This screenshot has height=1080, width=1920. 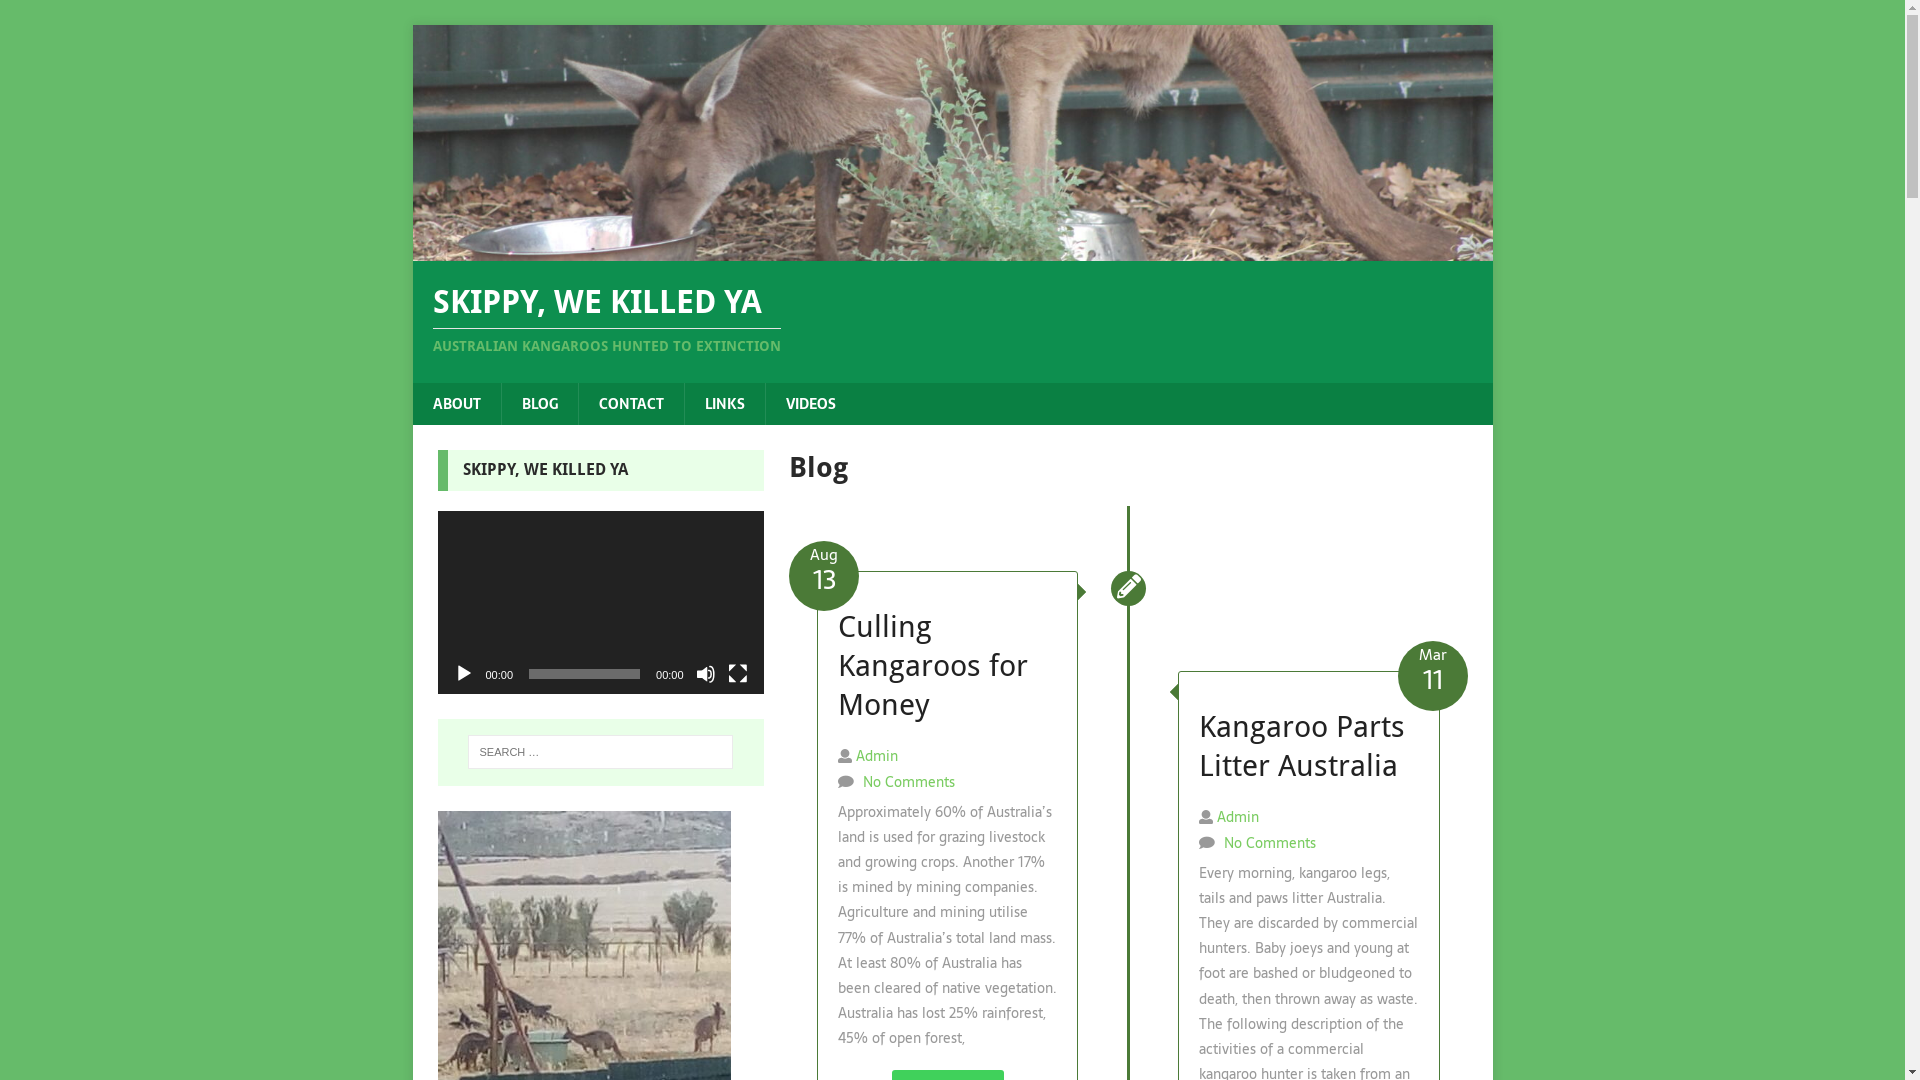 I want to click on Search, so click(x=75, y=16).